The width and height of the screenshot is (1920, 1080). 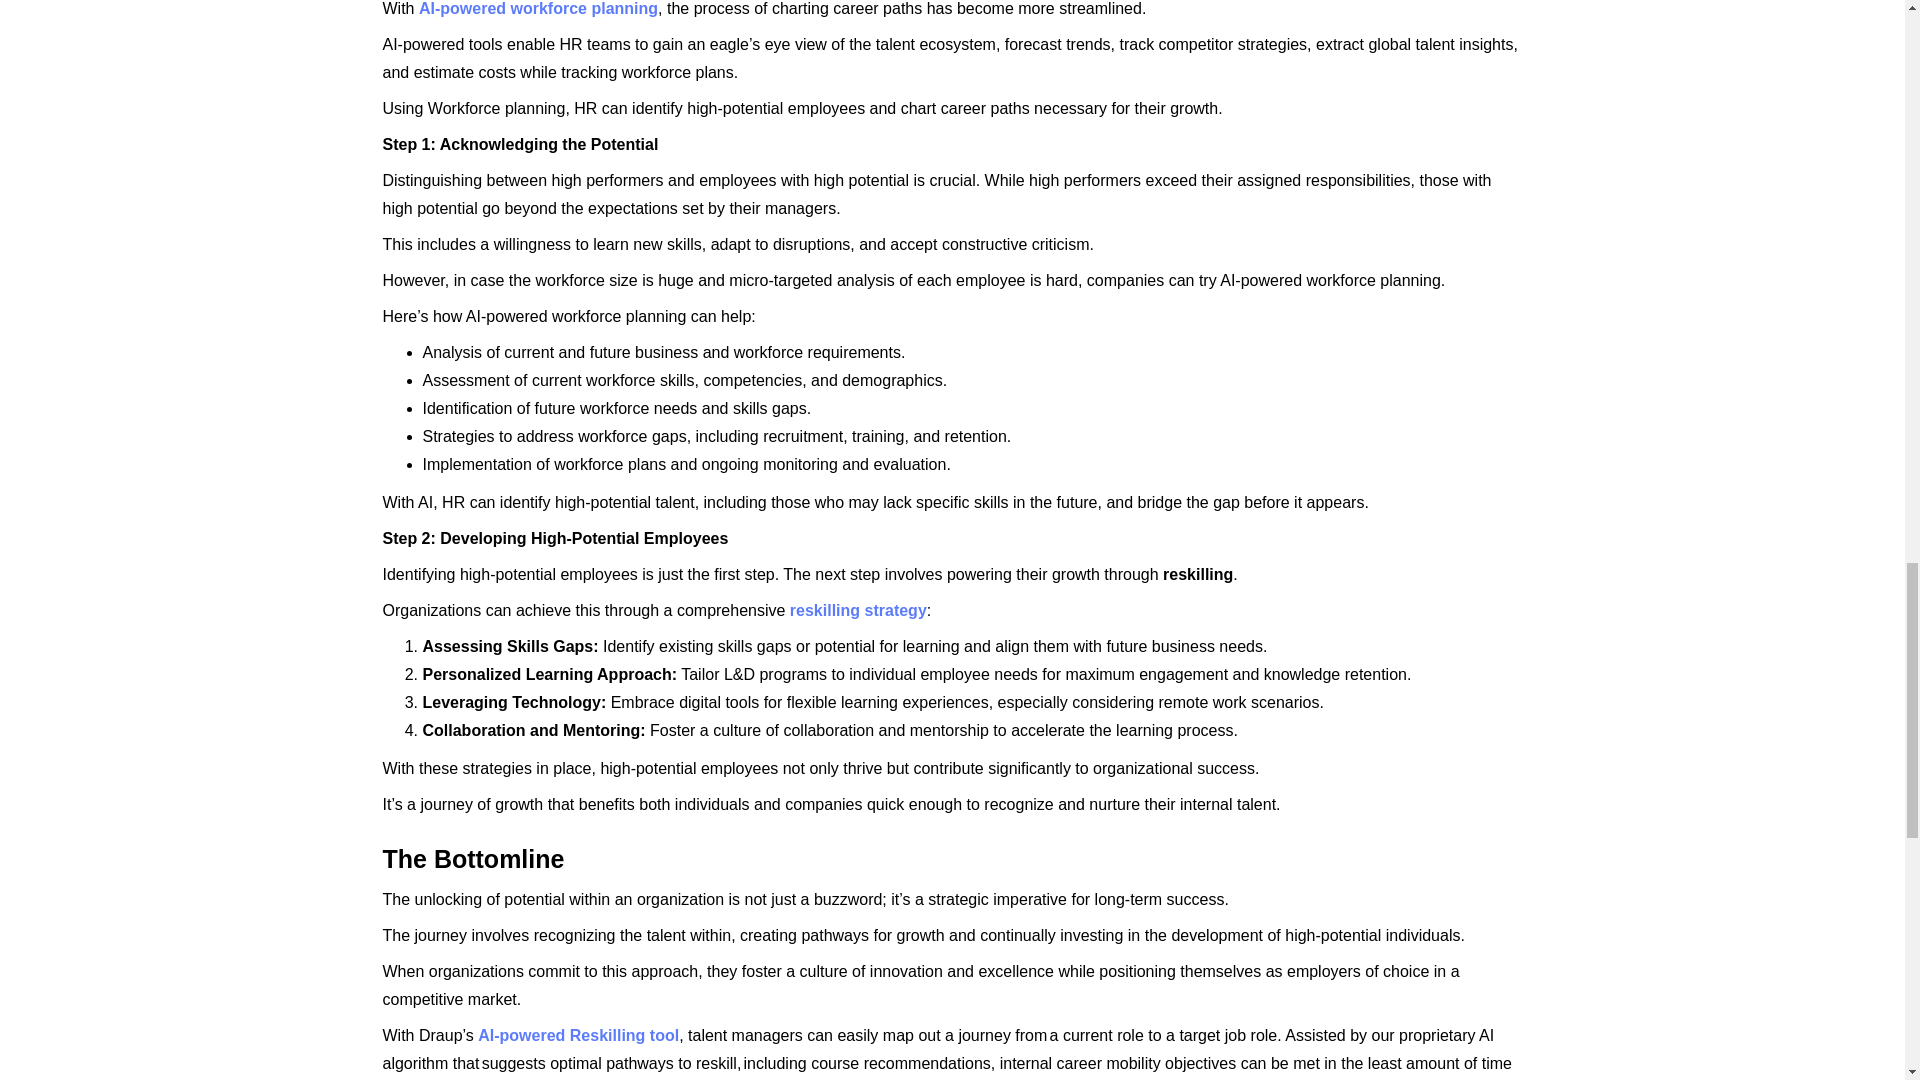 I want to click on AI-powered Reskilling tool, so click(x=578, y=1036).